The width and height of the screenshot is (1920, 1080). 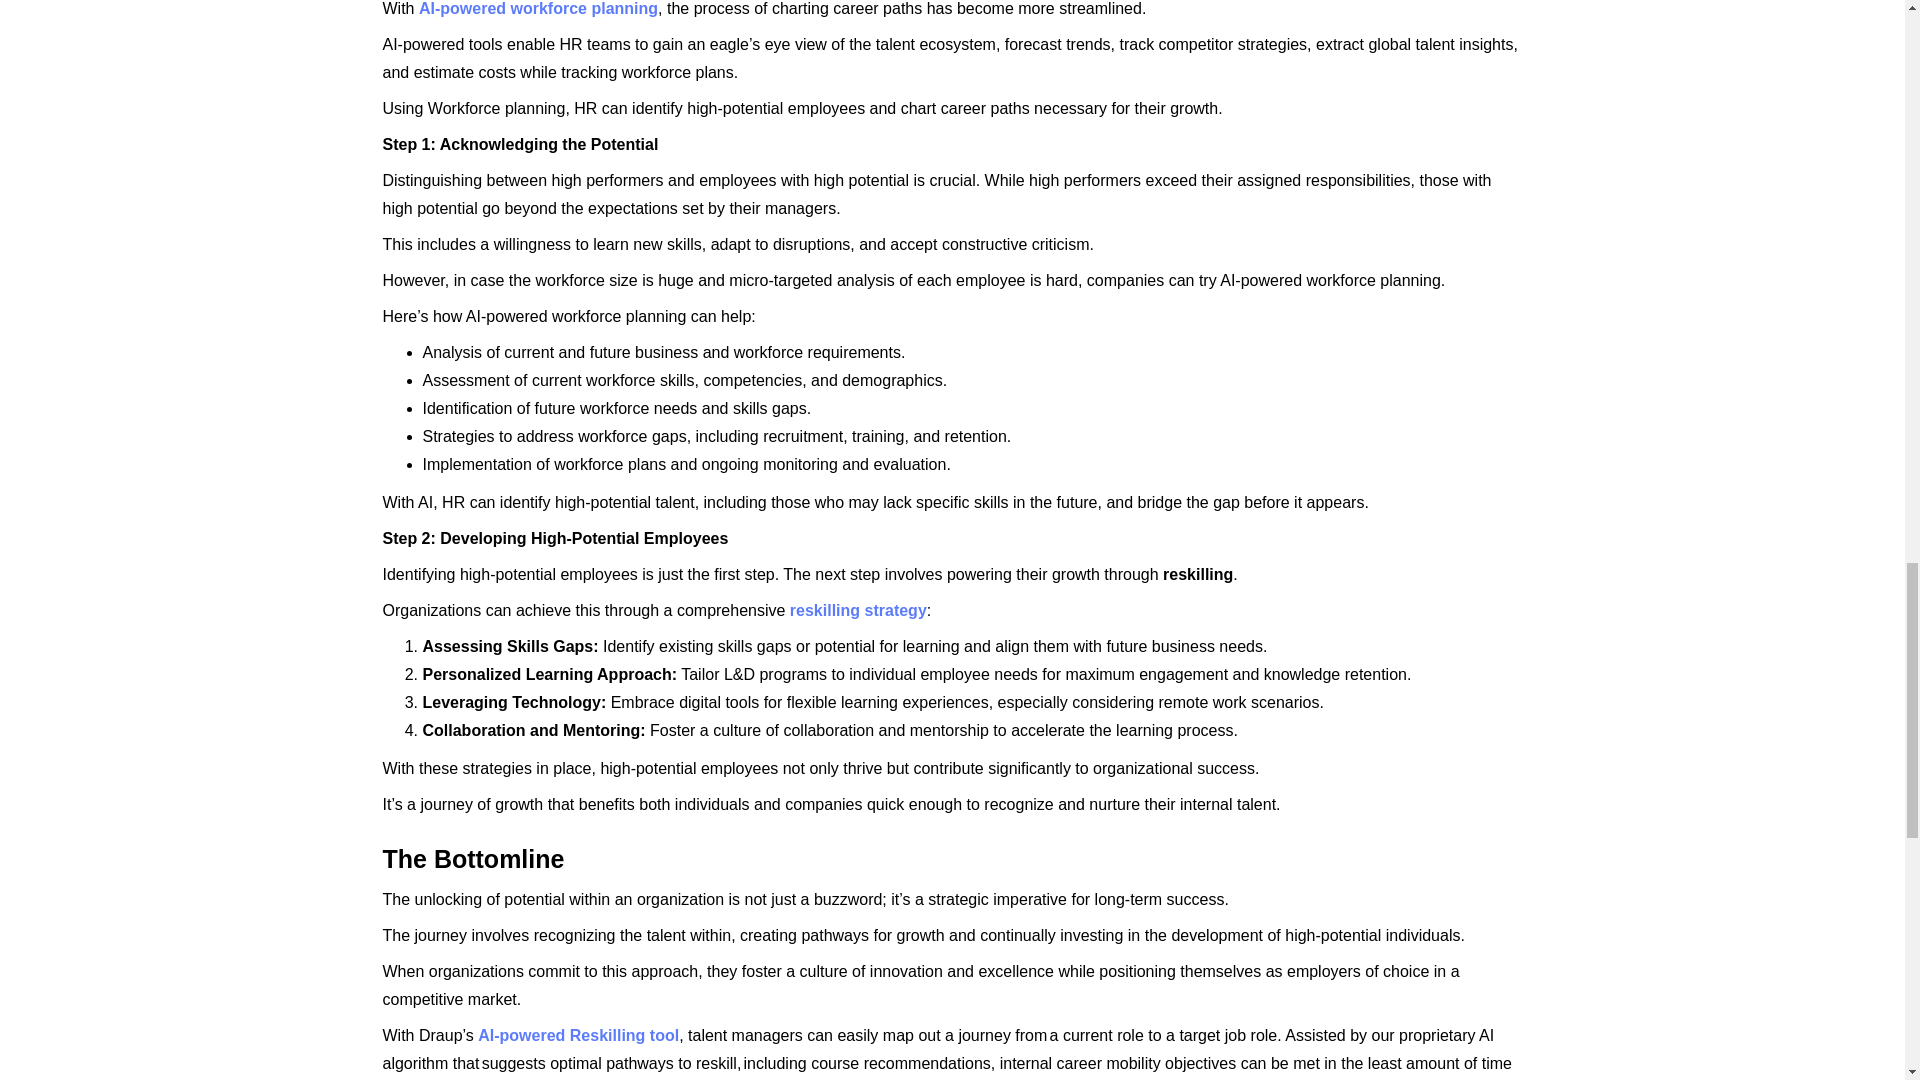 I want to click on AI-powered Reskilling tool, so click(x=578, y=1036).